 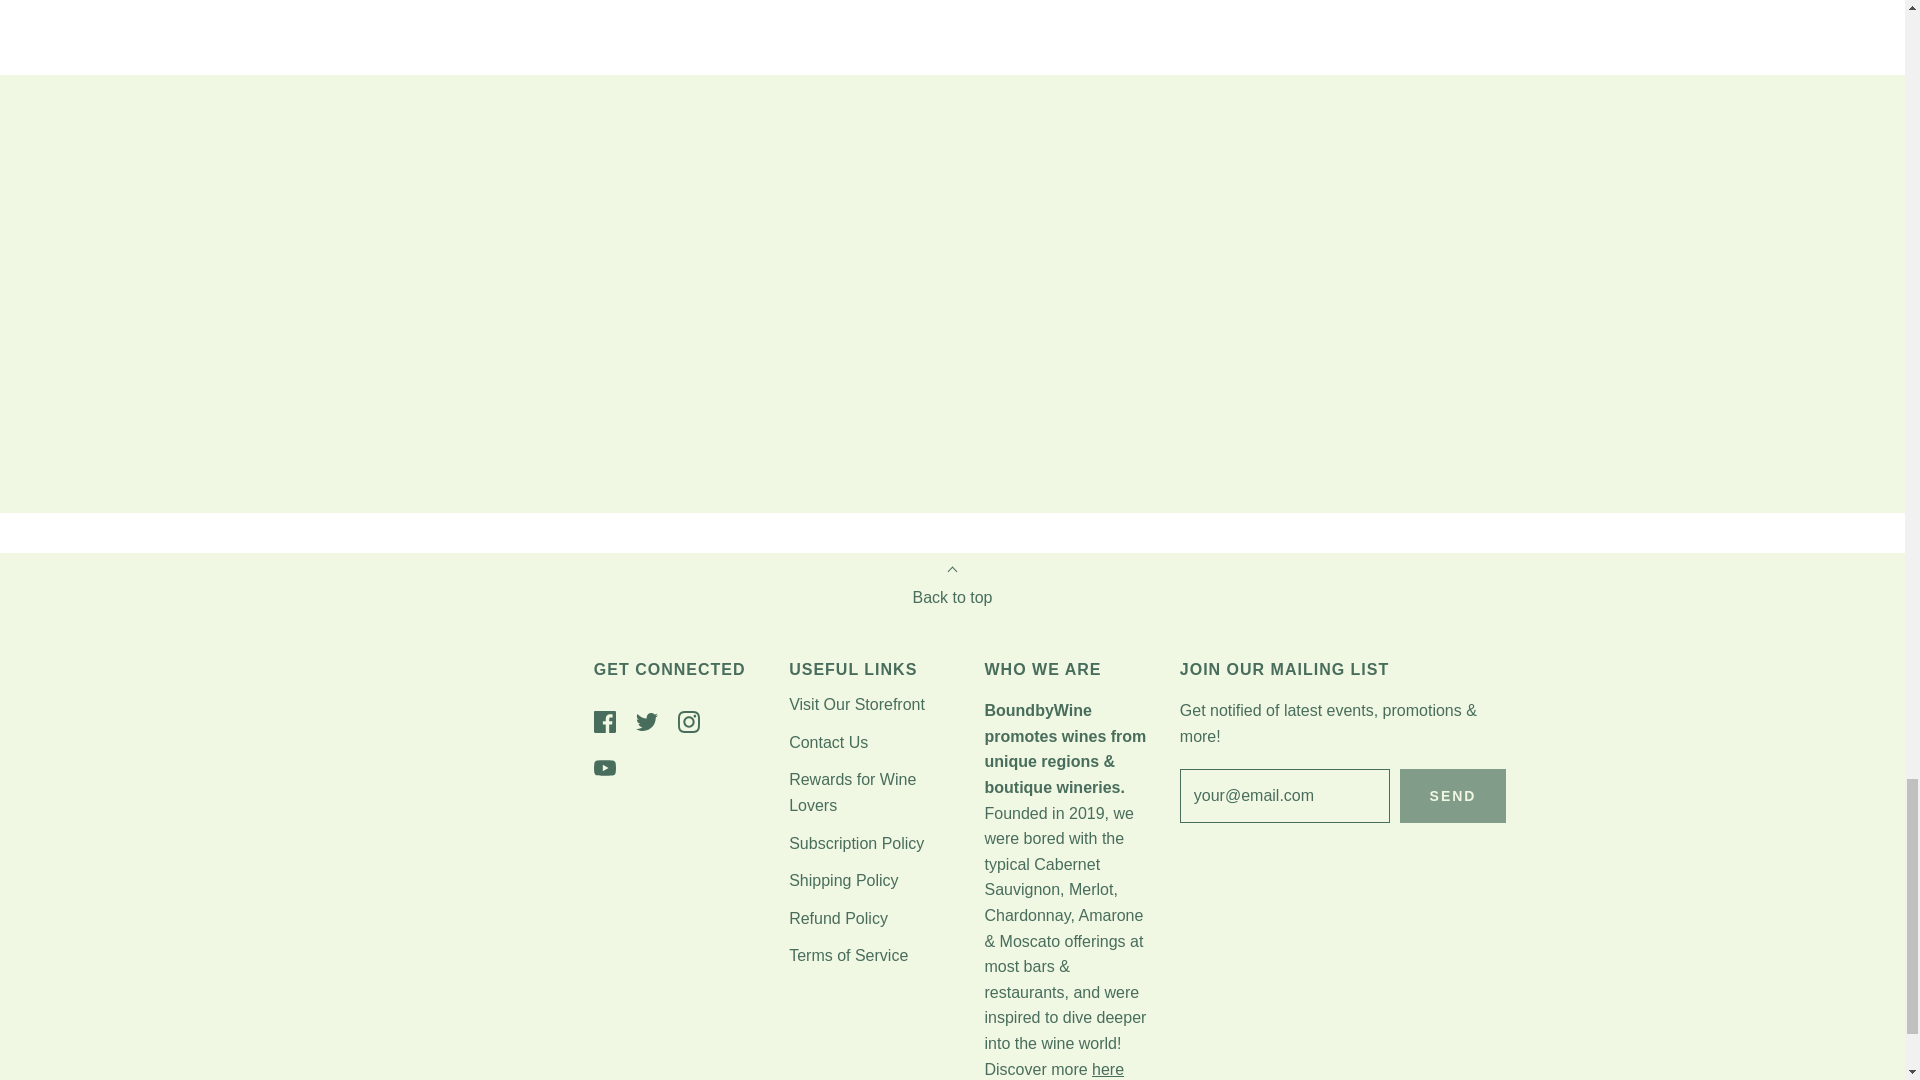 I want to click on Facebook icon, so click(x=604, y=722).